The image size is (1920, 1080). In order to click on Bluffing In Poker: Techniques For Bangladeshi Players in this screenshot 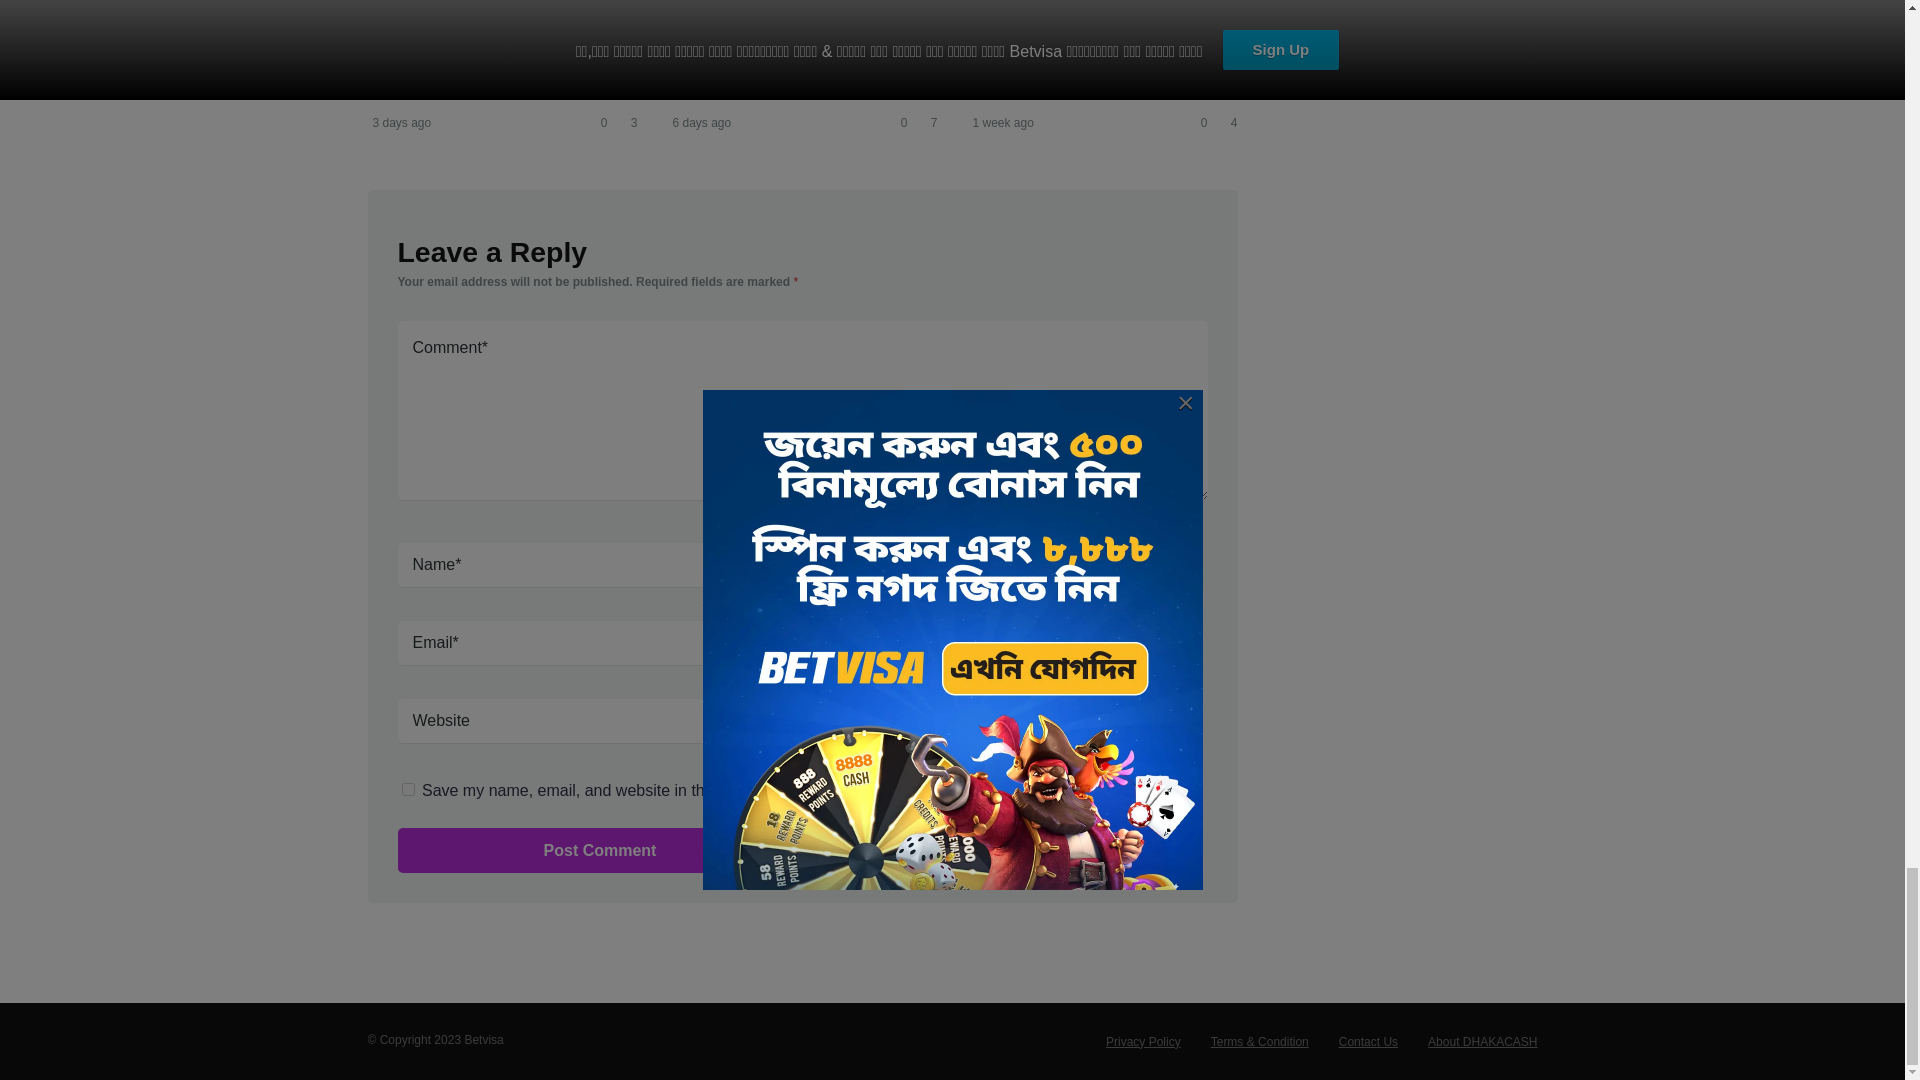, I will do `click(770, 59)`.